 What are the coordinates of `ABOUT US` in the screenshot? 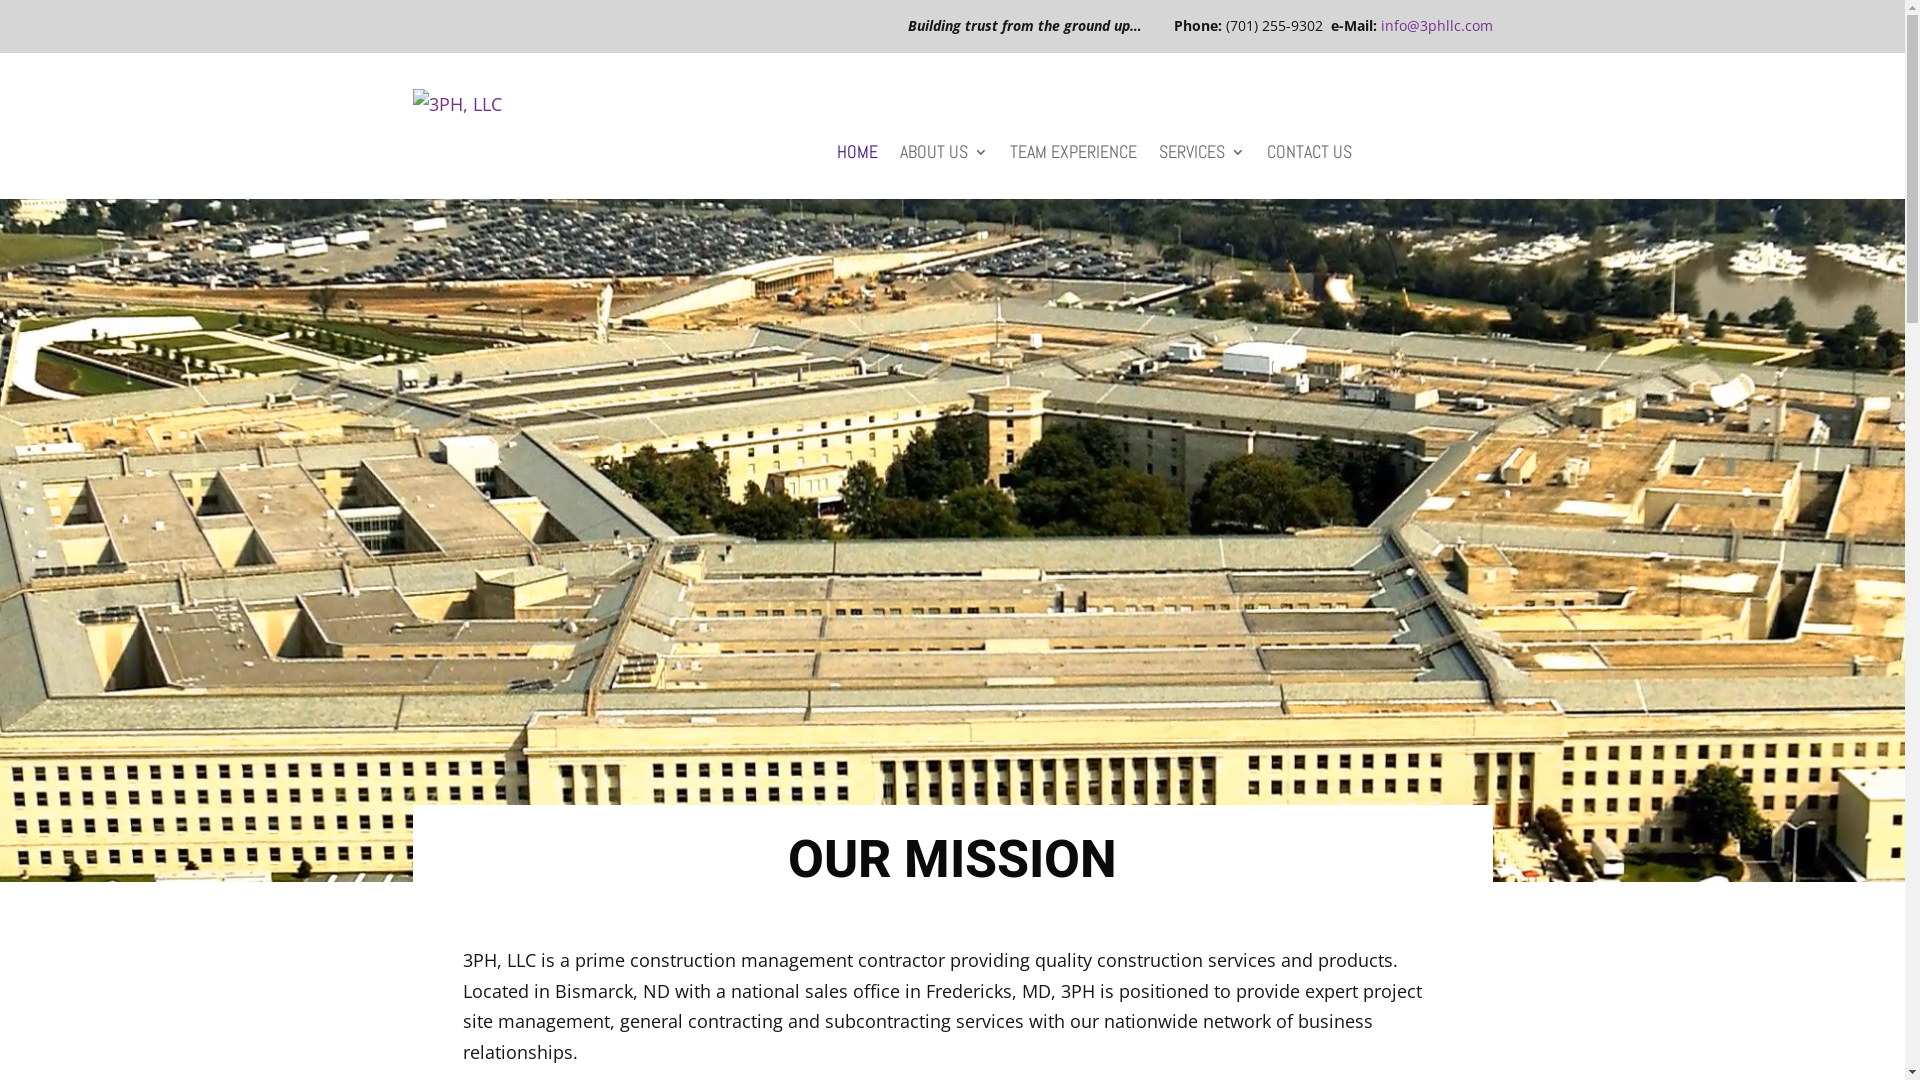 It's located at (944, 156).